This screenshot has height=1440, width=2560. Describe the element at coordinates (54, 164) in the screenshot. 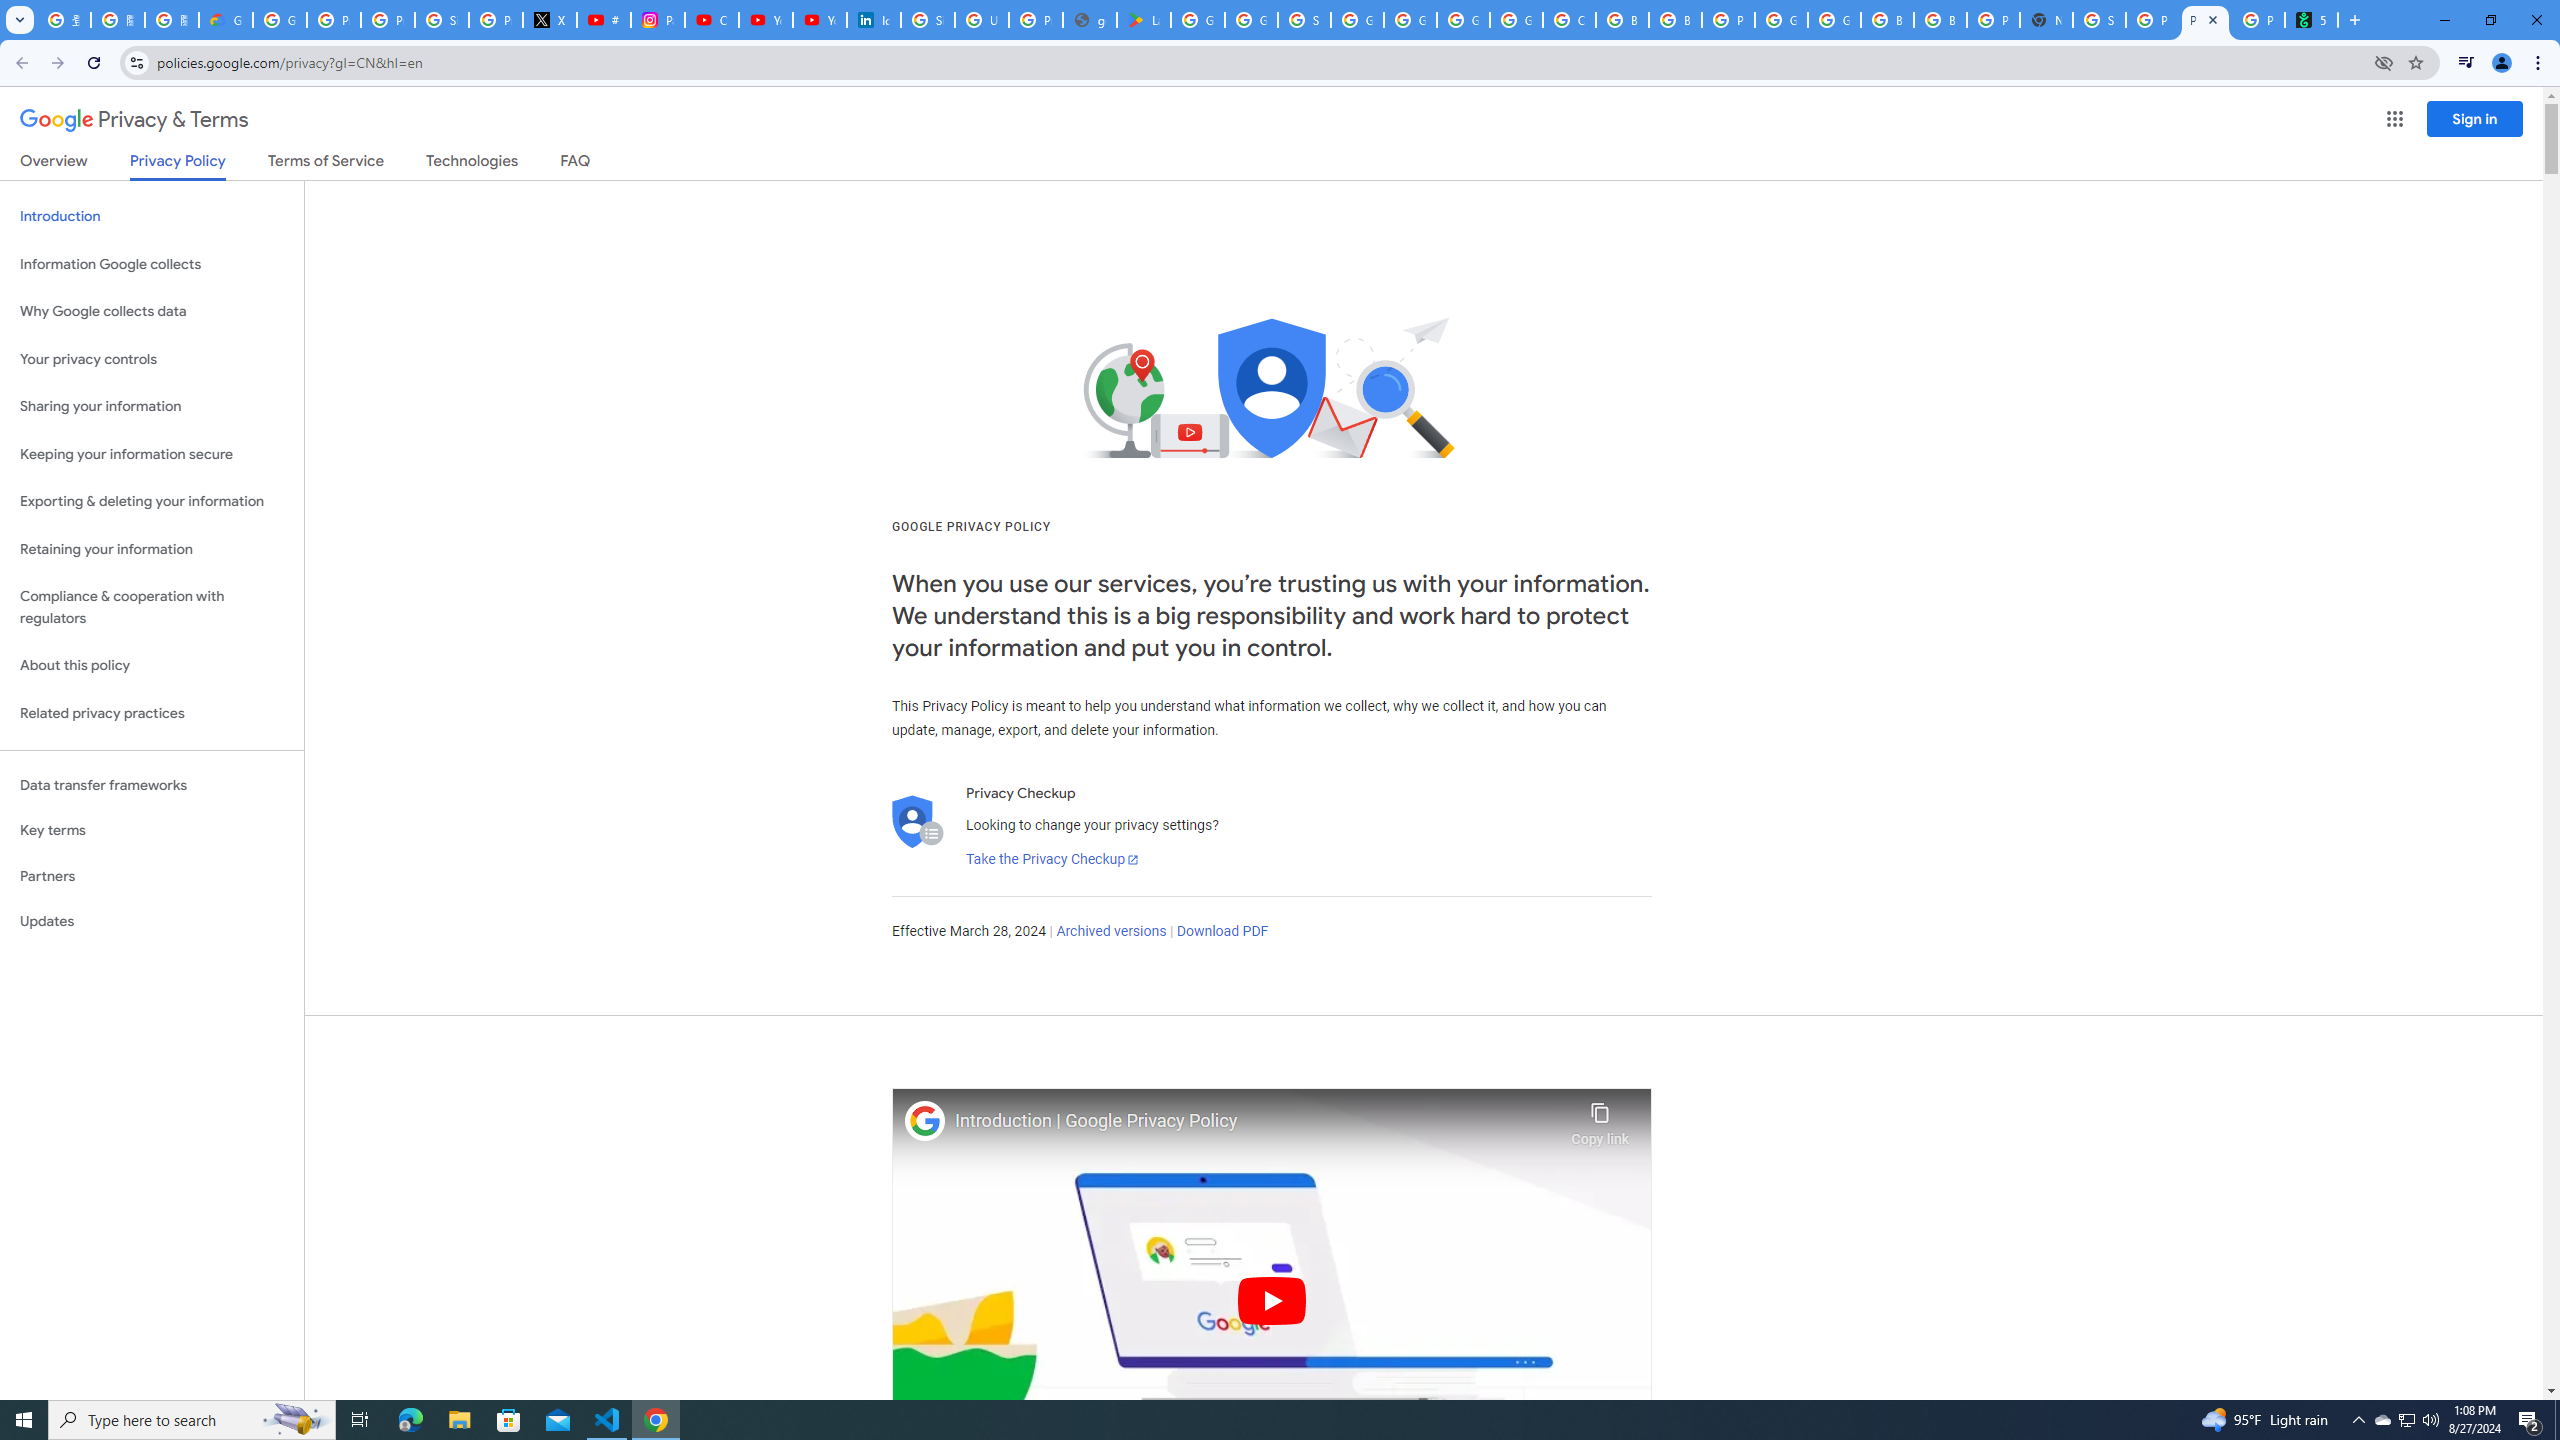

I see `Overview` at that location.